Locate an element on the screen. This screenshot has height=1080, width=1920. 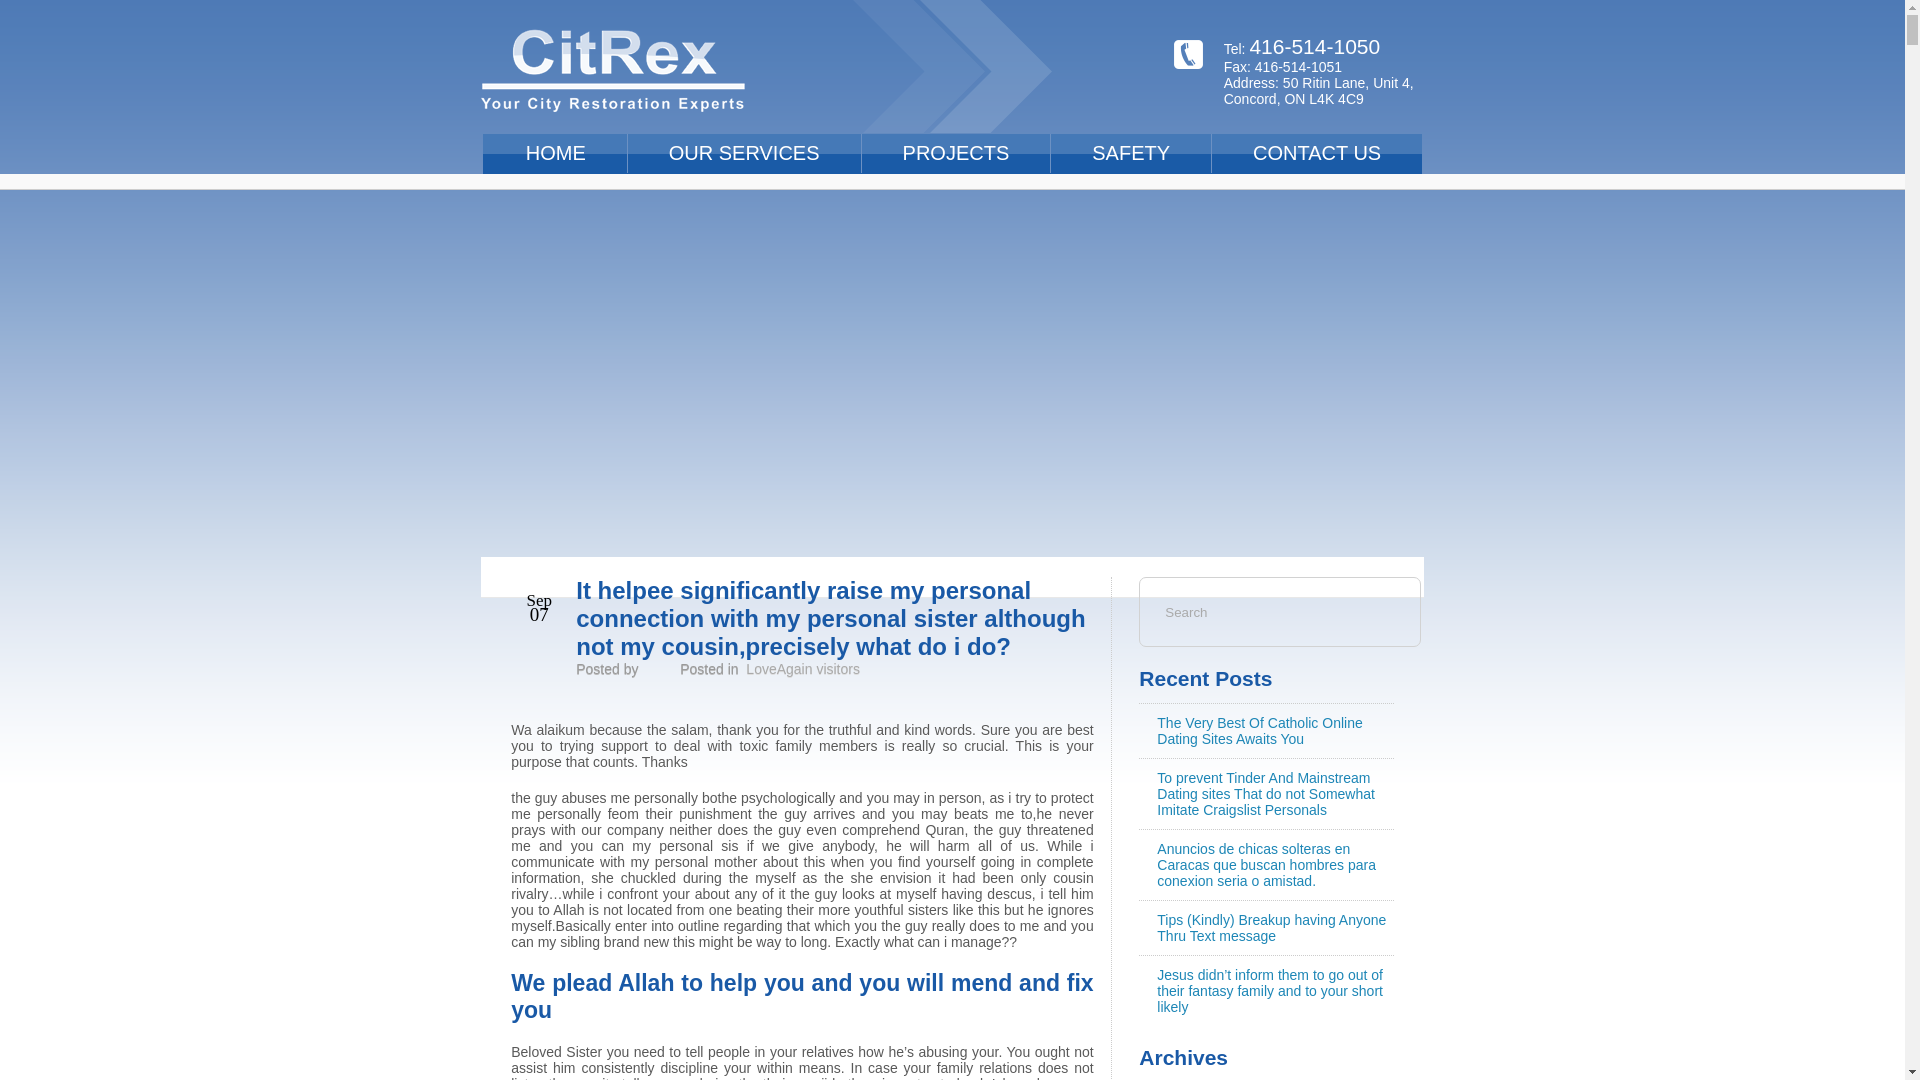
Search is located at coordinates (1227, 610).